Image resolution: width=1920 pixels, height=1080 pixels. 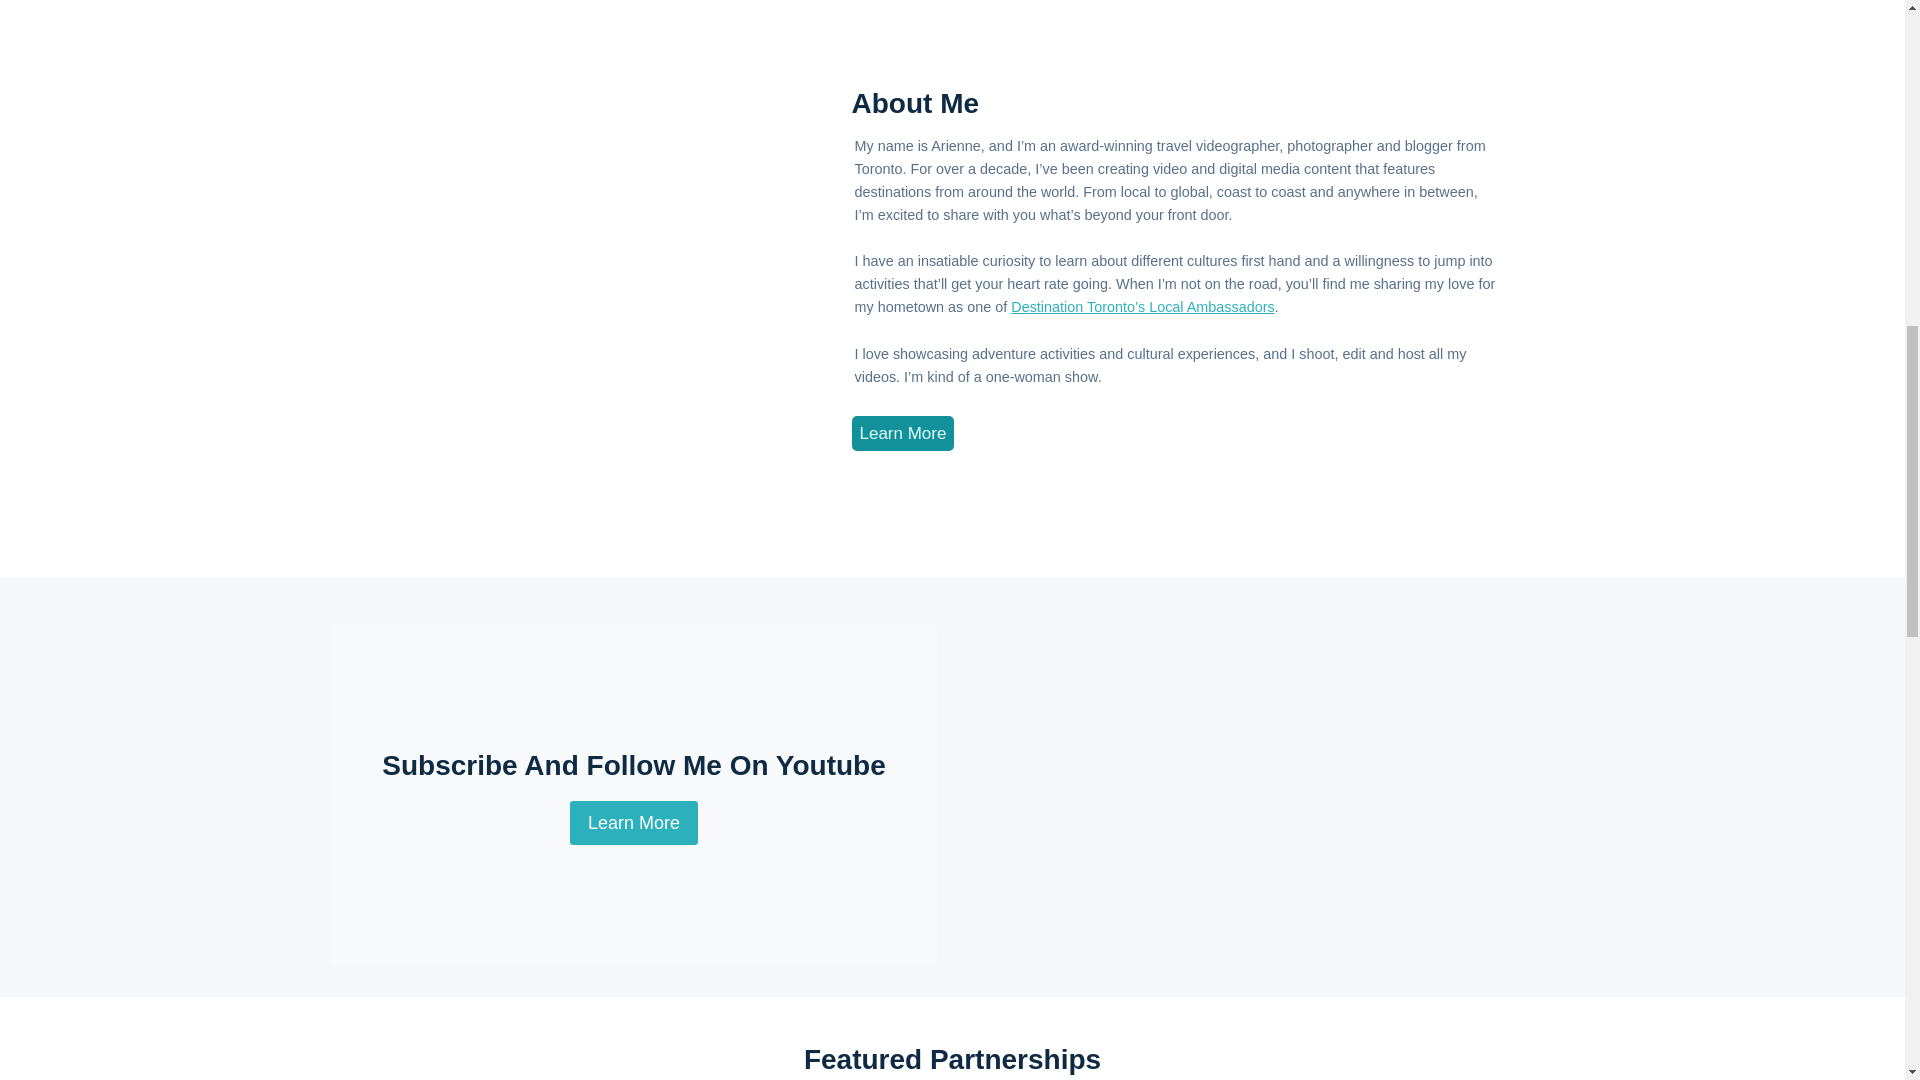 I want to click on SeeYouSoon Travel - Channel Trailer!, so click(x=1270, y=795).